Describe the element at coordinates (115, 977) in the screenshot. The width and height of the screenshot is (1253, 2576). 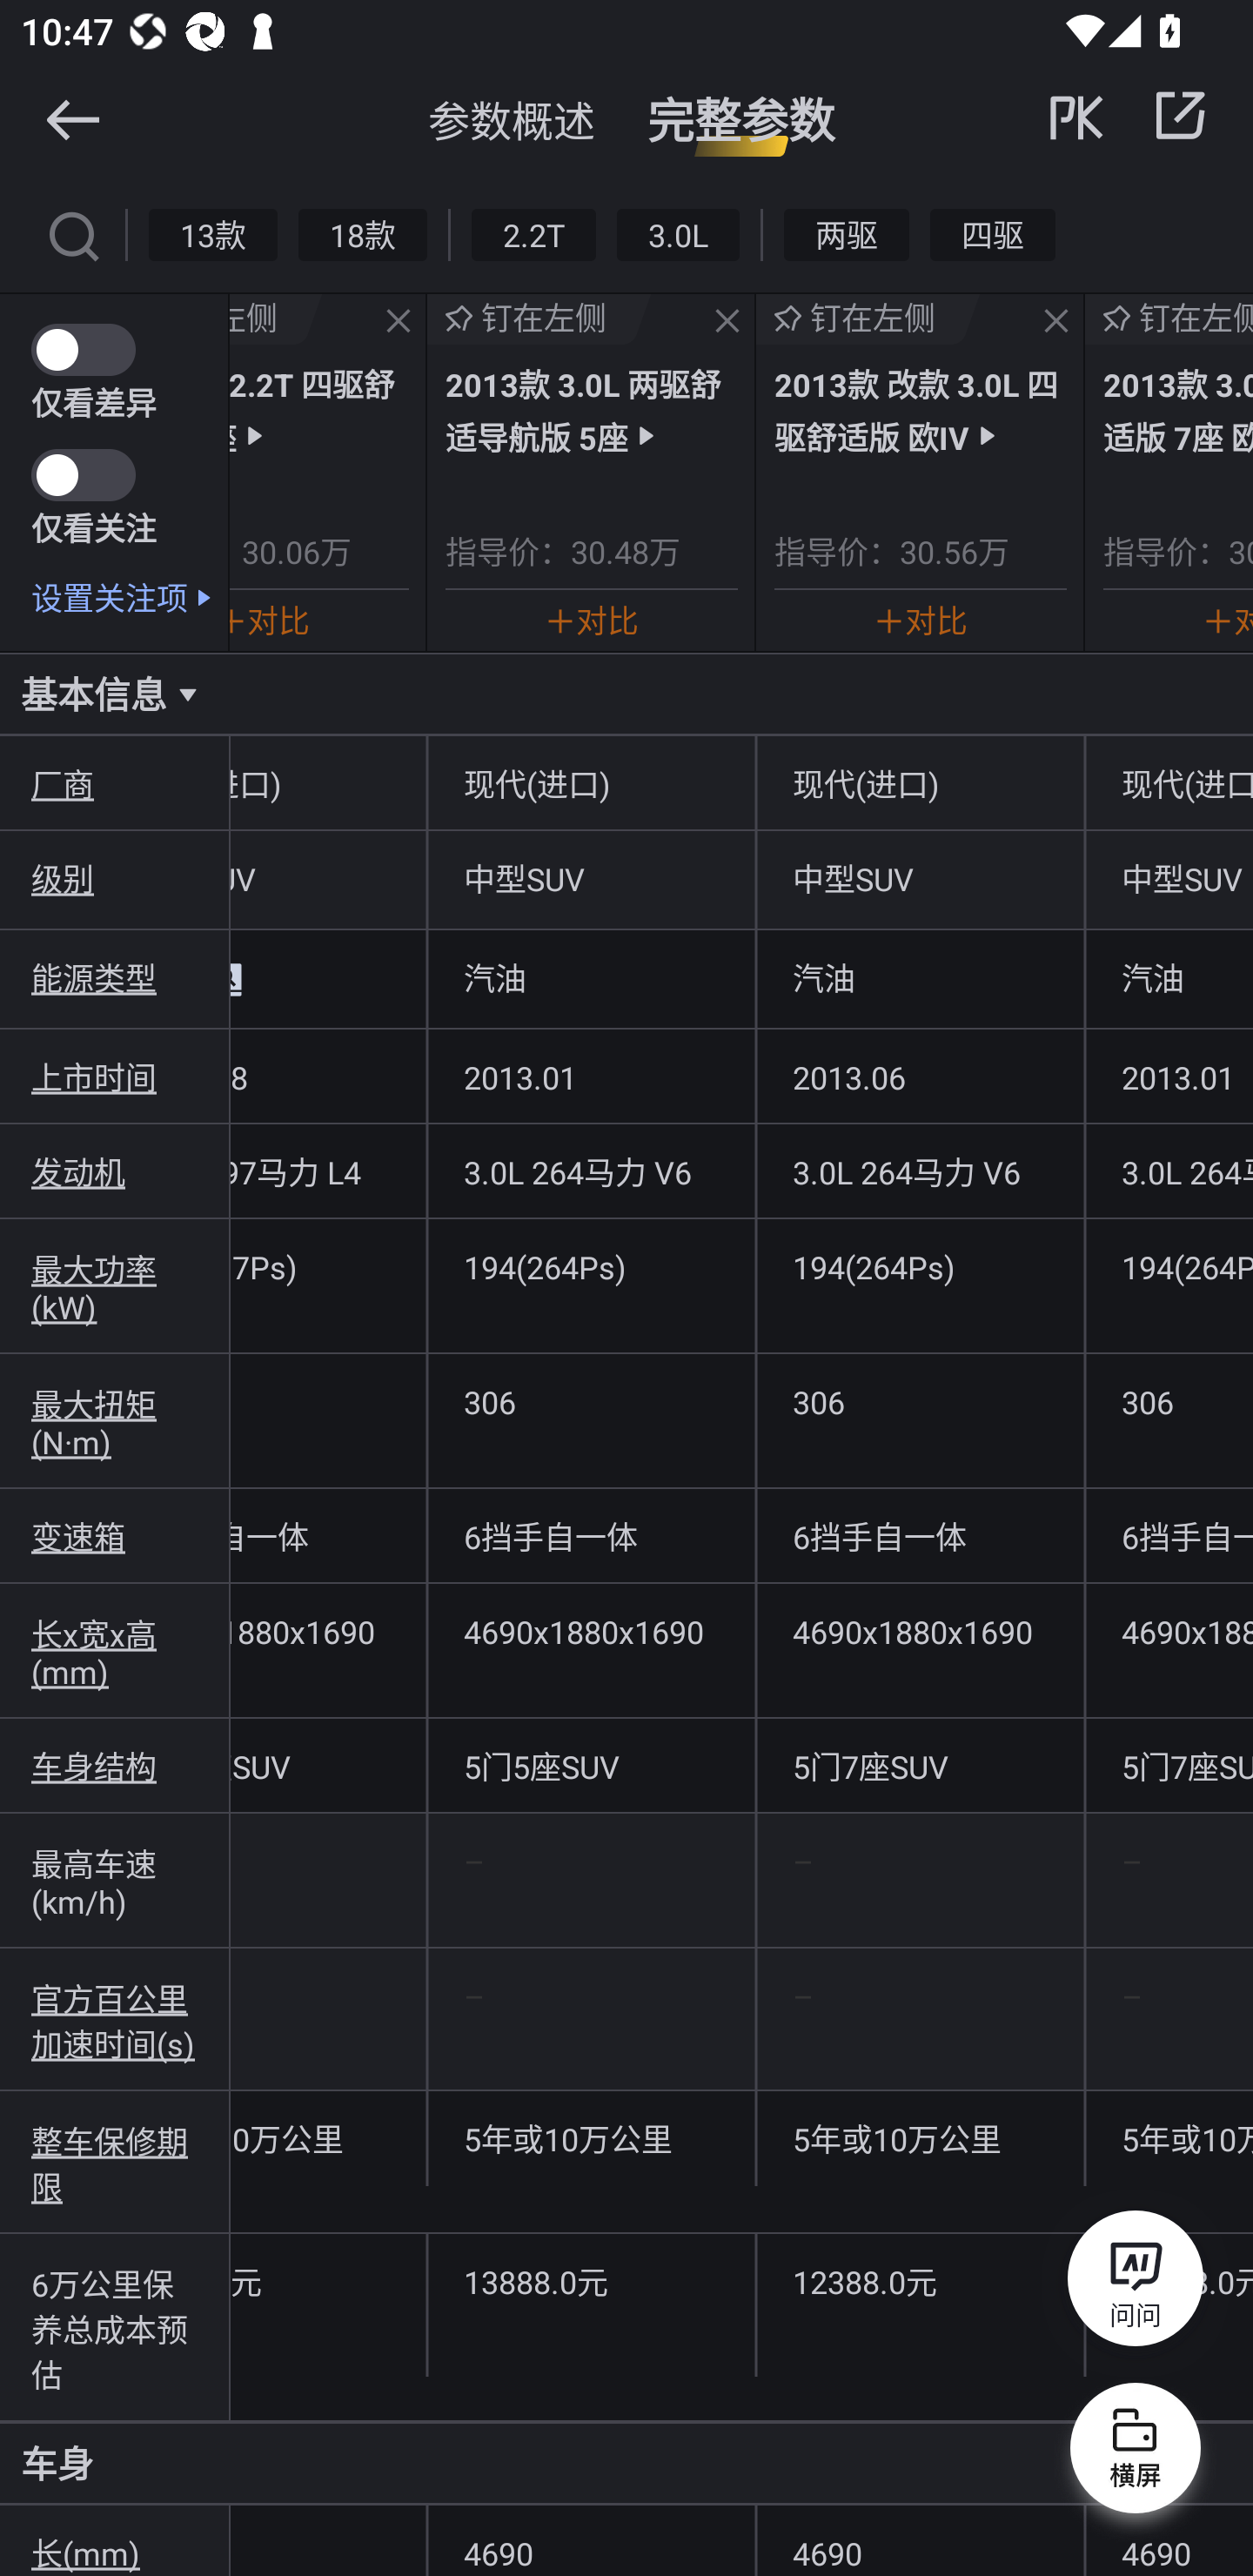
I see `能源类型` at that location.